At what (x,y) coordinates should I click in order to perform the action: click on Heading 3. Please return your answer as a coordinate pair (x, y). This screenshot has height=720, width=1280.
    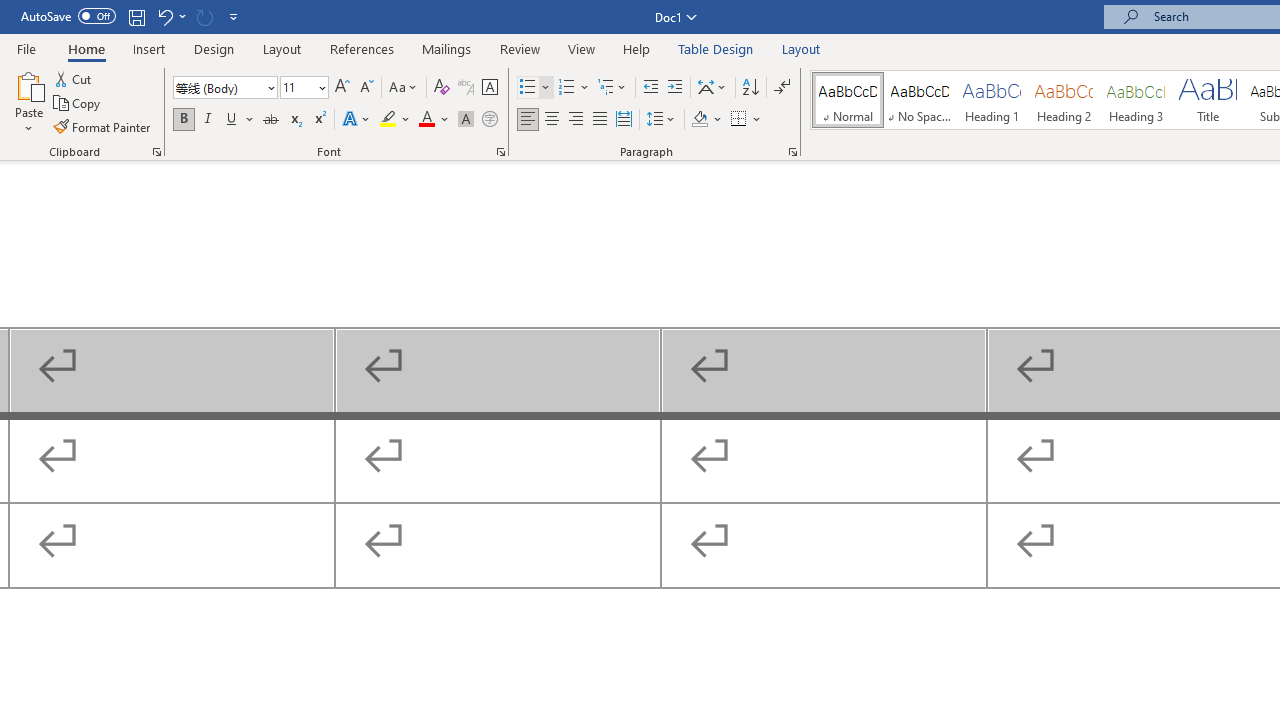
    Looking at the image, I should click on (1136, 100).